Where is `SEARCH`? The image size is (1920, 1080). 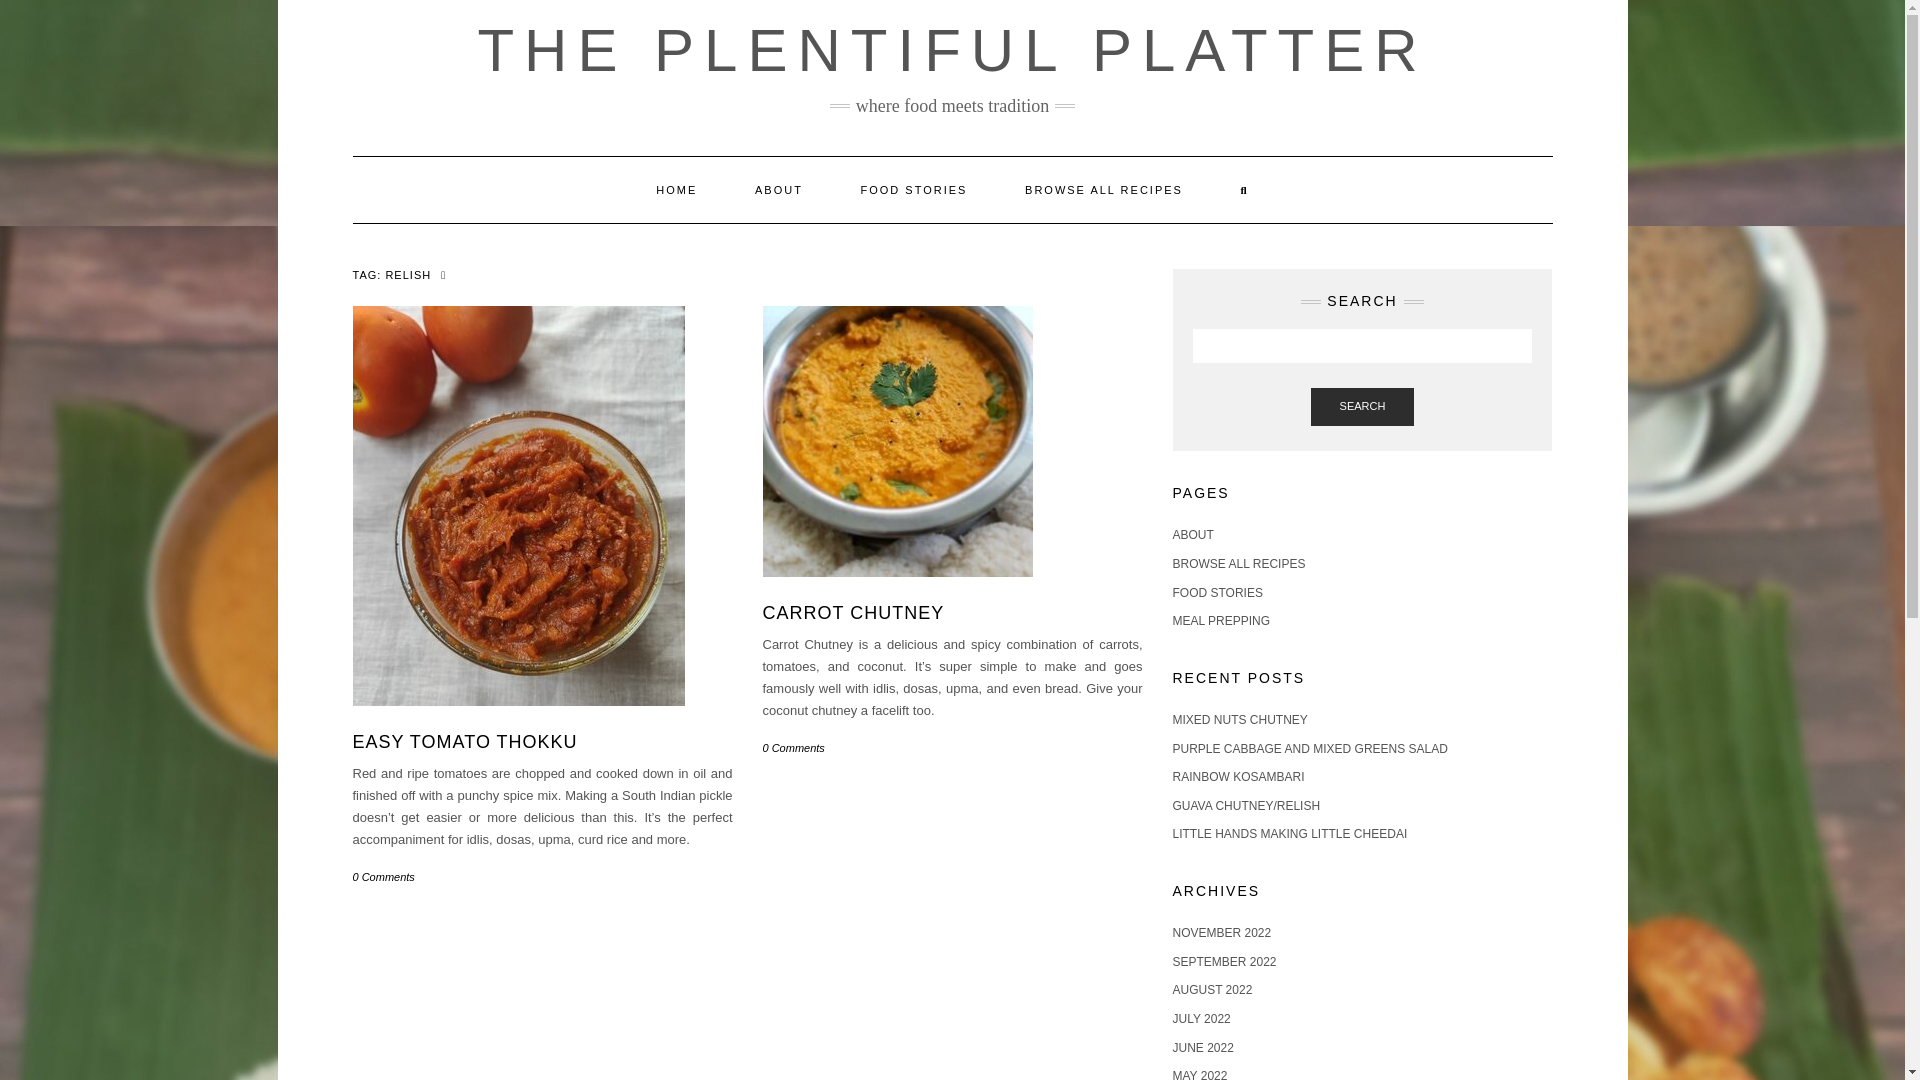
SEARCH is located at coordinates (1363, 406).